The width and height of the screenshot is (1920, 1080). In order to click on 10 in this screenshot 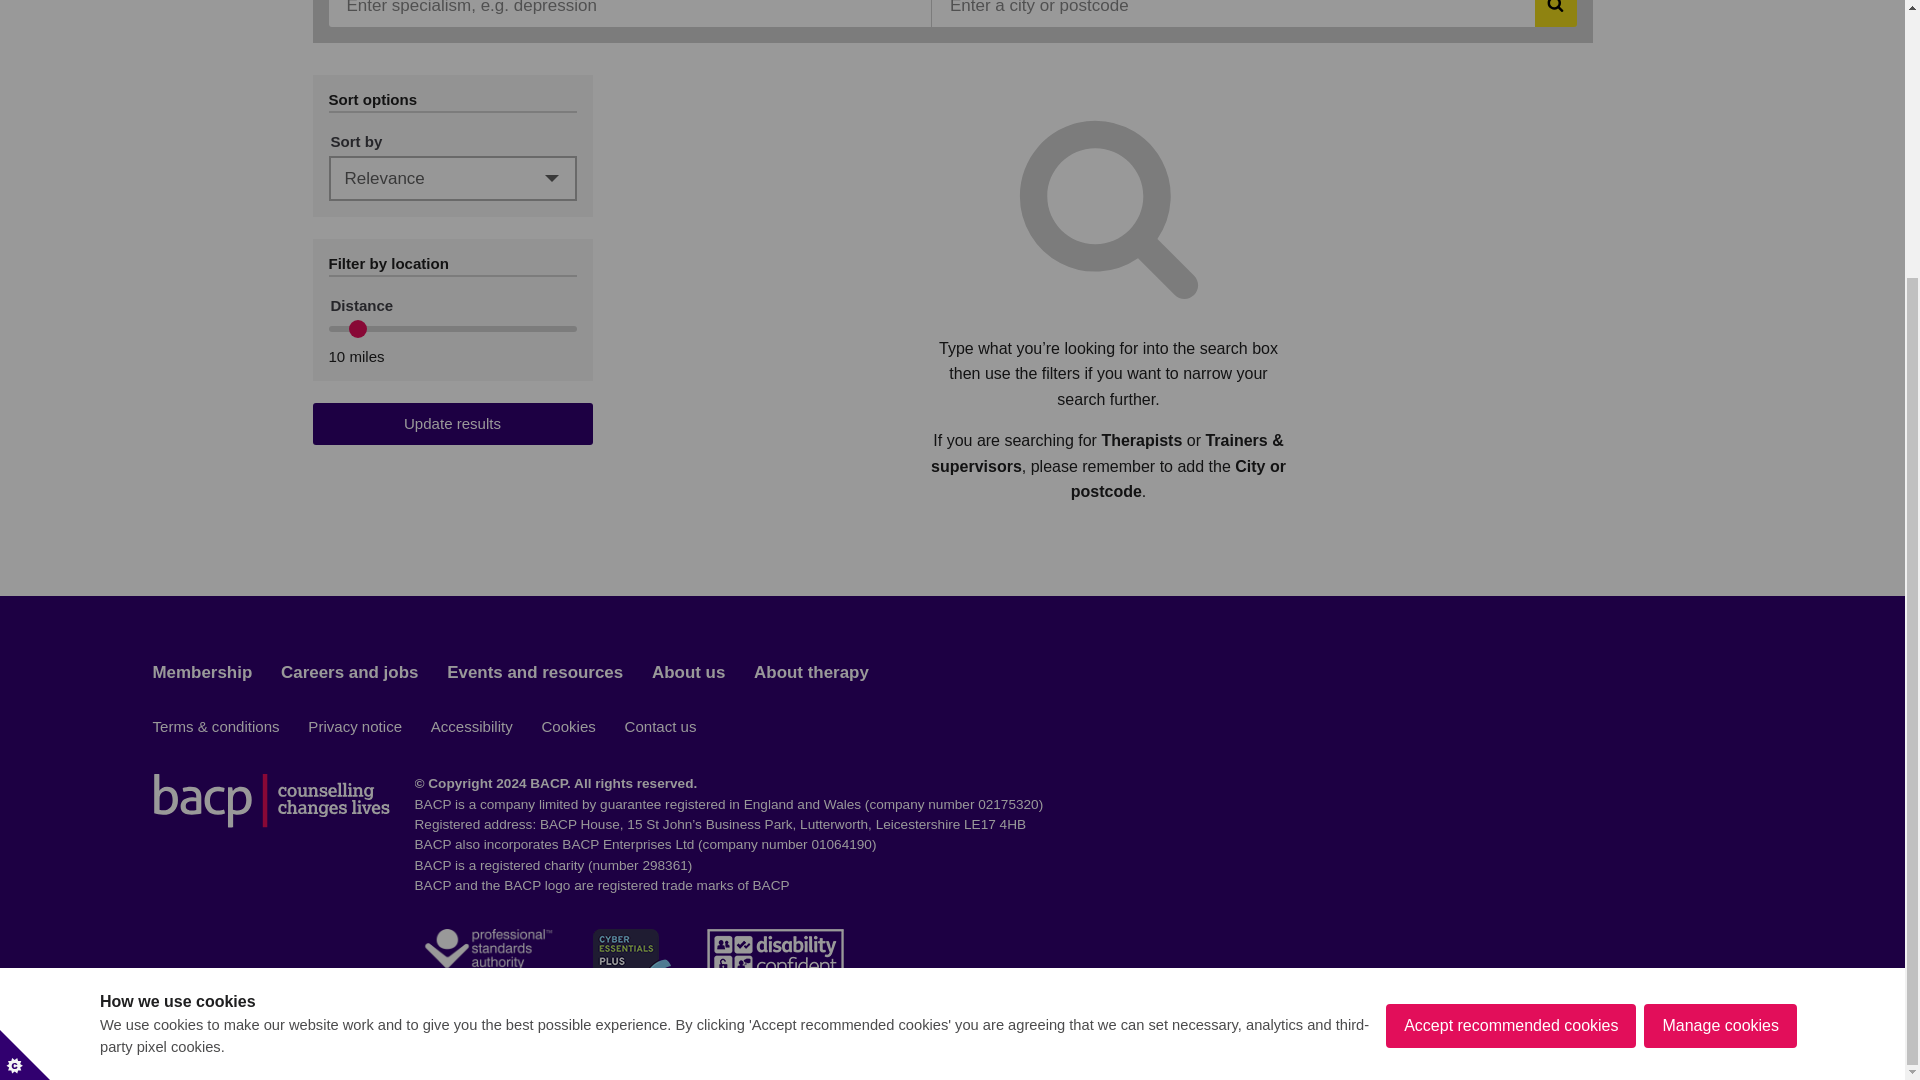, I will do `click(452, 328)`.